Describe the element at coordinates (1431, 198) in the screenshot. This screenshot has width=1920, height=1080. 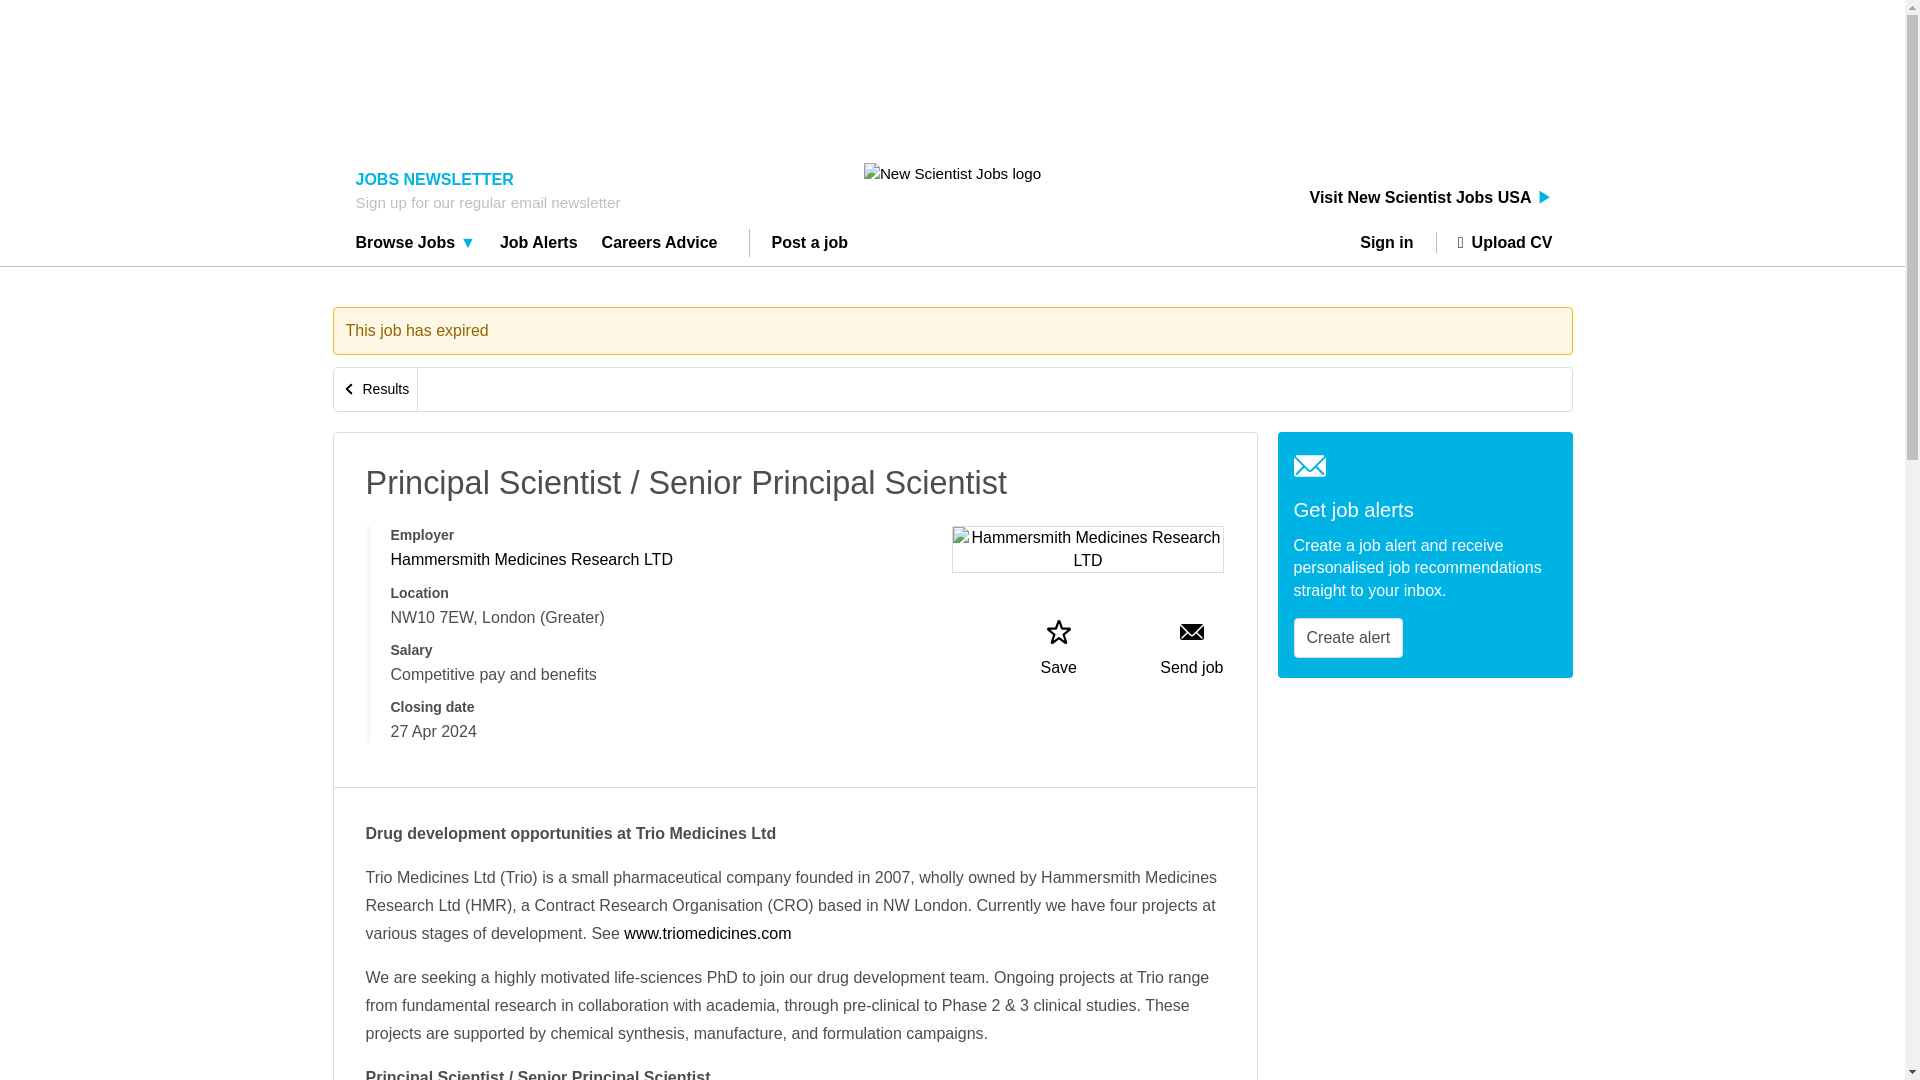
I see `Visit New Scientist Jobs USA` at that location.